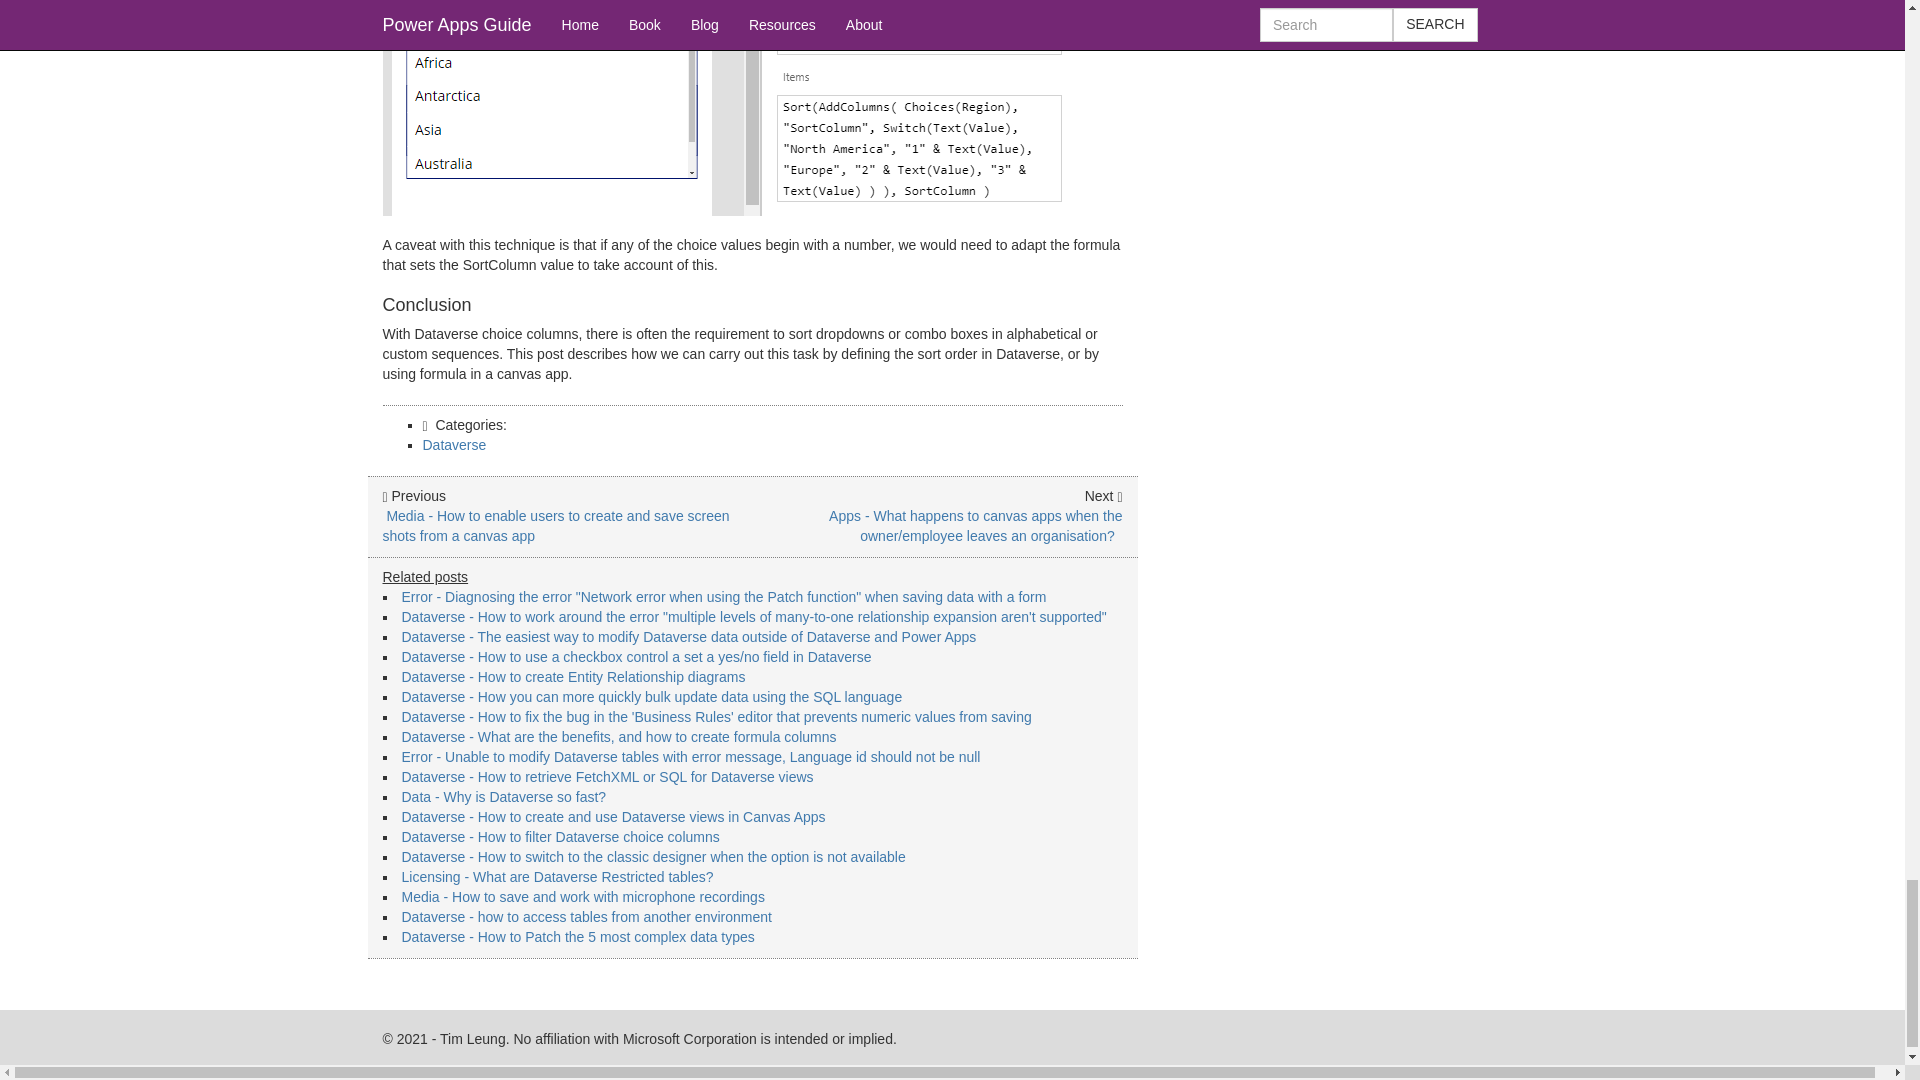 This screenshot has width=1920, height=1080. What do you see at coordinates (582, 896) in the screenshot?
I see `Media - How to save and work with microphone recordings` at bounding box center [582, 896].